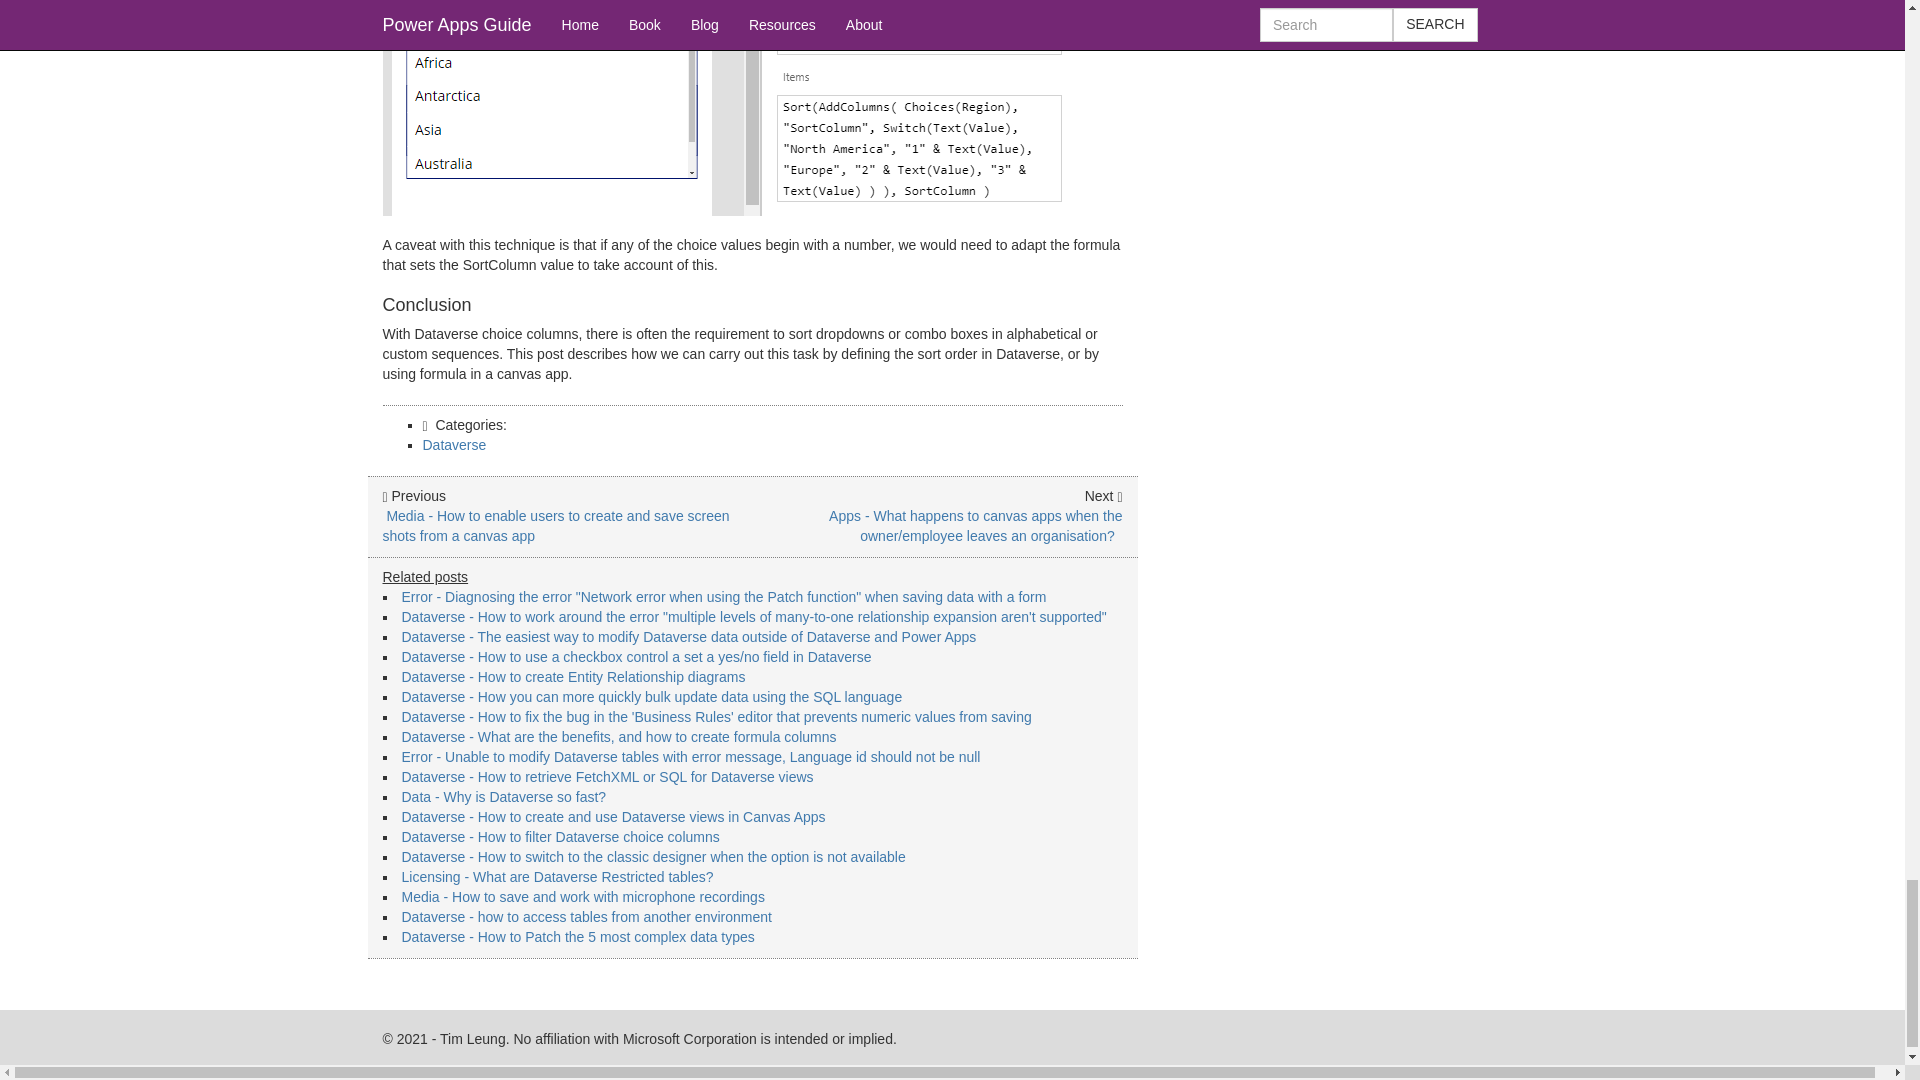 This screenshot has width=1920, height=1080. What do you see at coordinates (582, 896) in the screenshot?
I see `Media - How to save and work with microphone recordings` at bounding box center [582, 896].